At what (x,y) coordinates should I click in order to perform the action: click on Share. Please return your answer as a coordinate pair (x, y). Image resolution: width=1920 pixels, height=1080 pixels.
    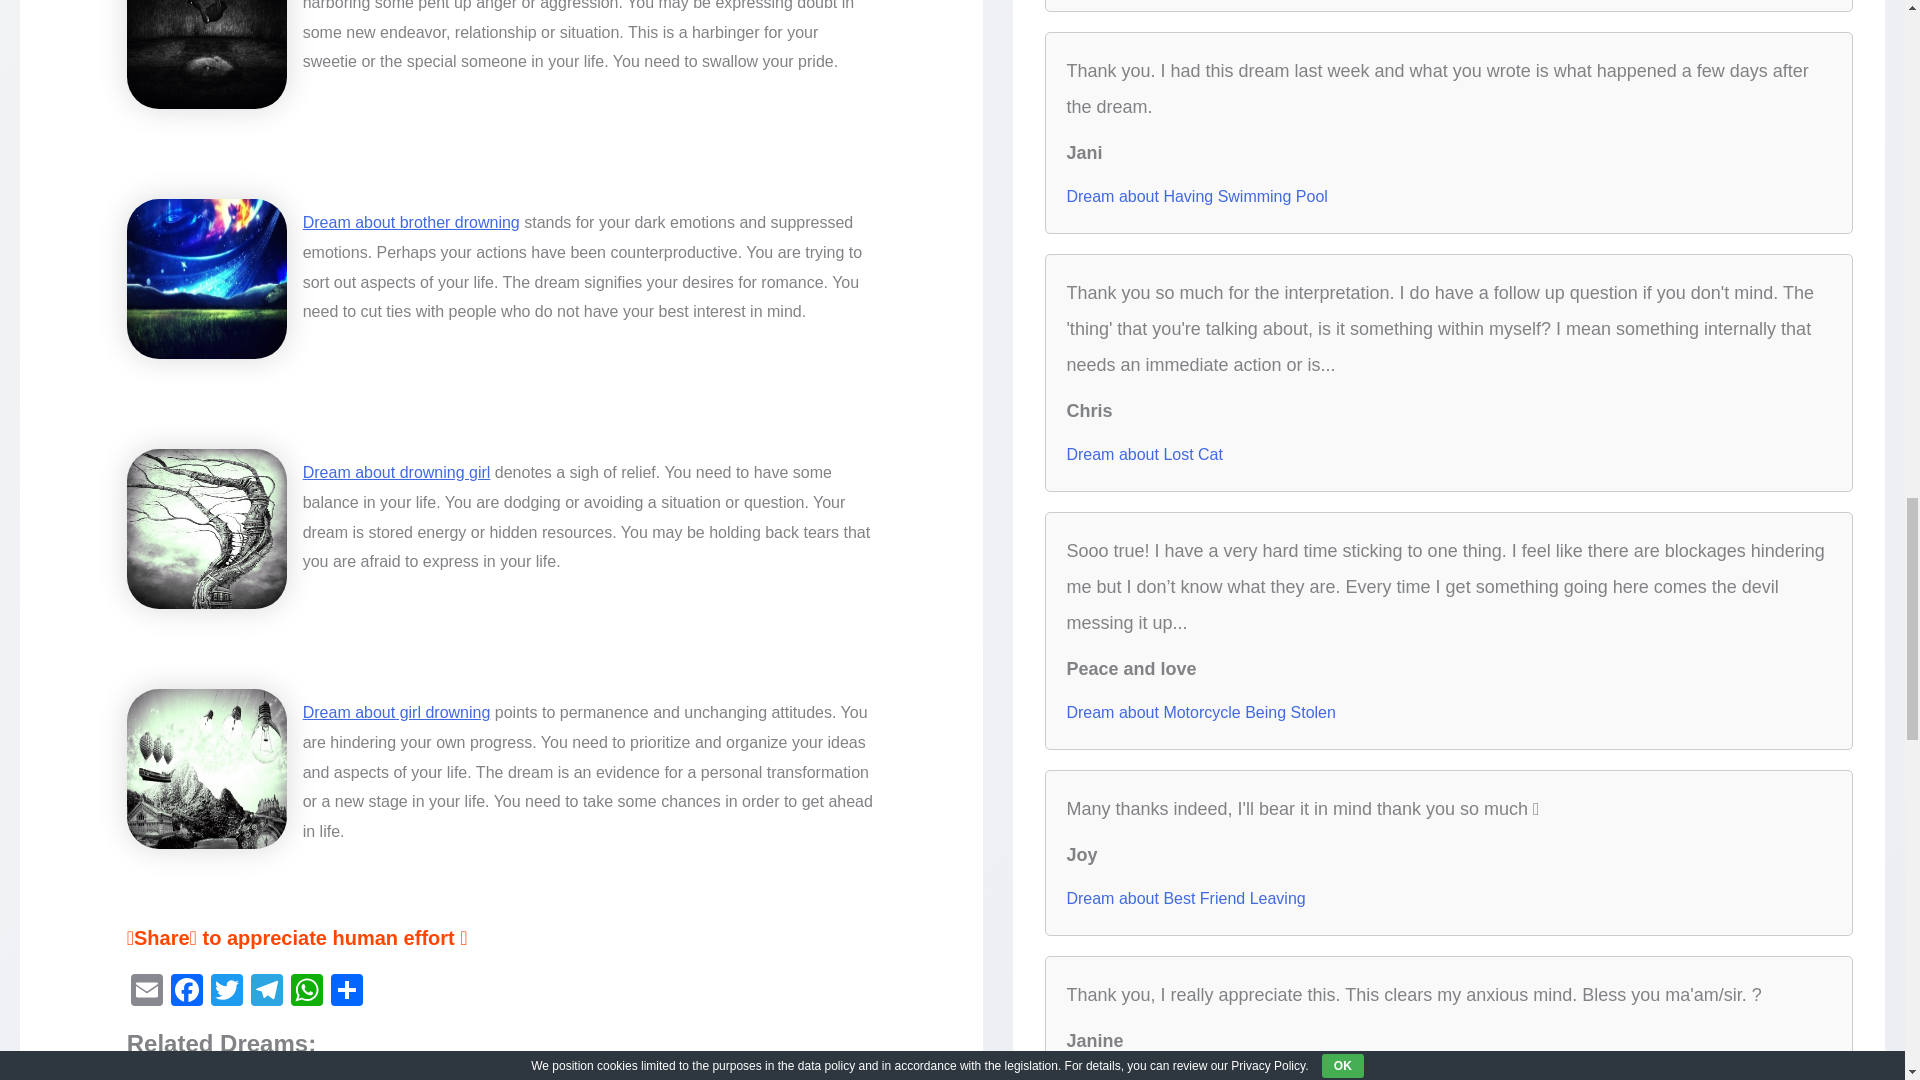
    Looking at the image, I should click on (346, 992).